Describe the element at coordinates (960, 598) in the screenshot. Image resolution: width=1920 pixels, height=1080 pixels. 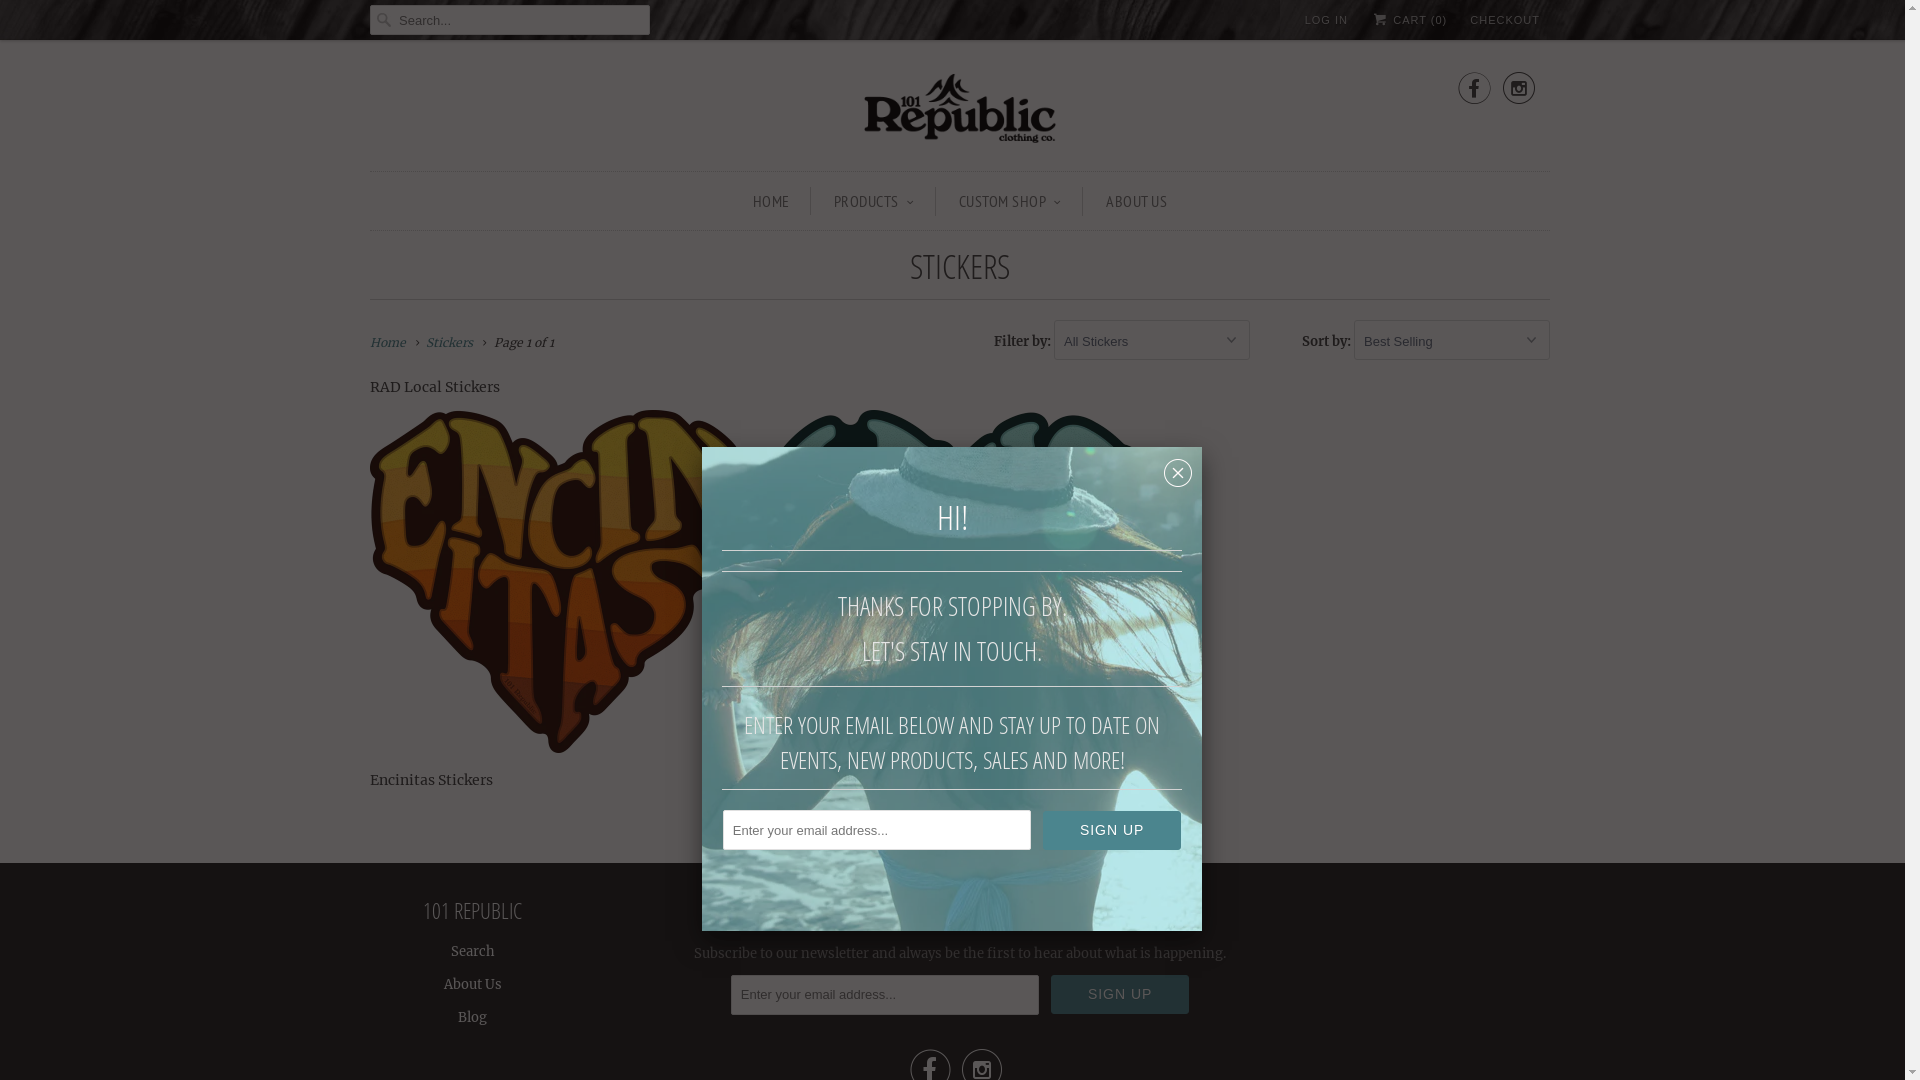
I see `Leucadia Stickers
$ 2.00` at that location.